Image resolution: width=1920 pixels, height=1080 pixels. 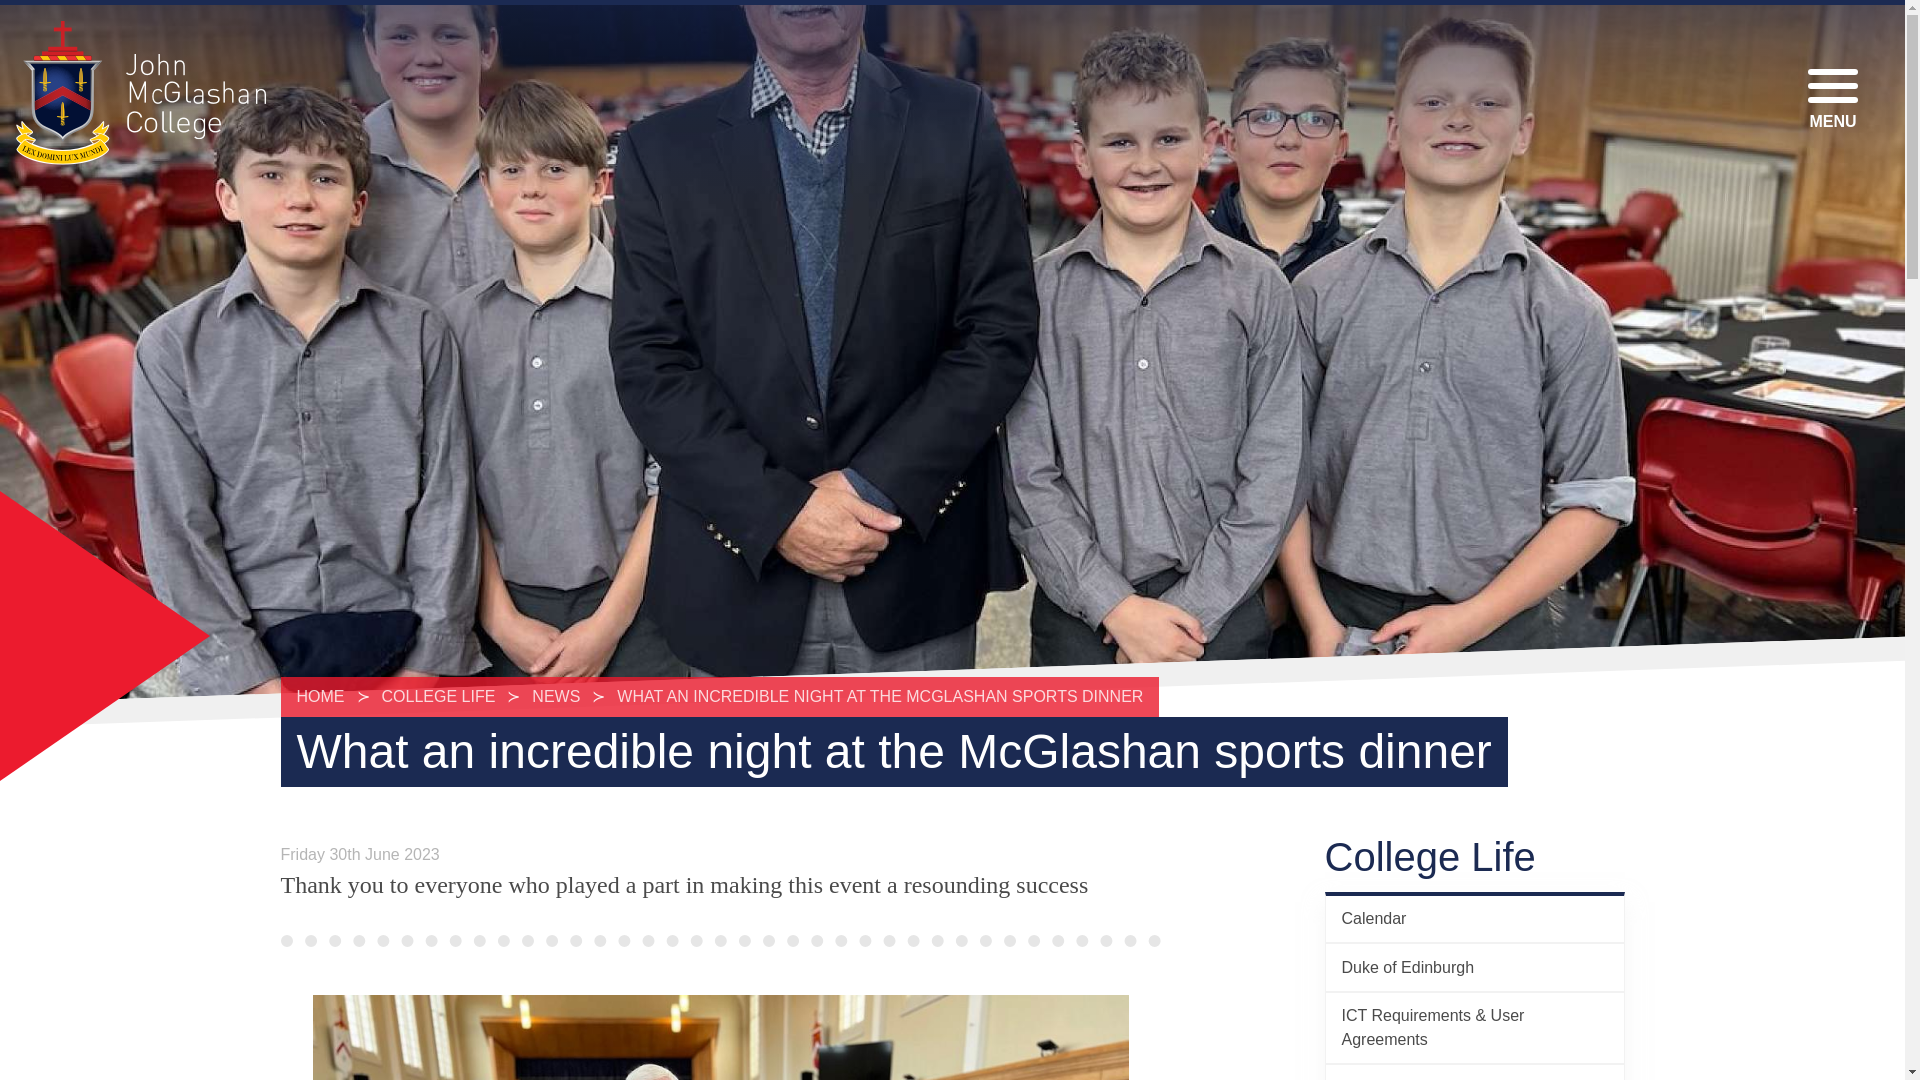 I want to click on NEWS, so click(x=556, y=696).